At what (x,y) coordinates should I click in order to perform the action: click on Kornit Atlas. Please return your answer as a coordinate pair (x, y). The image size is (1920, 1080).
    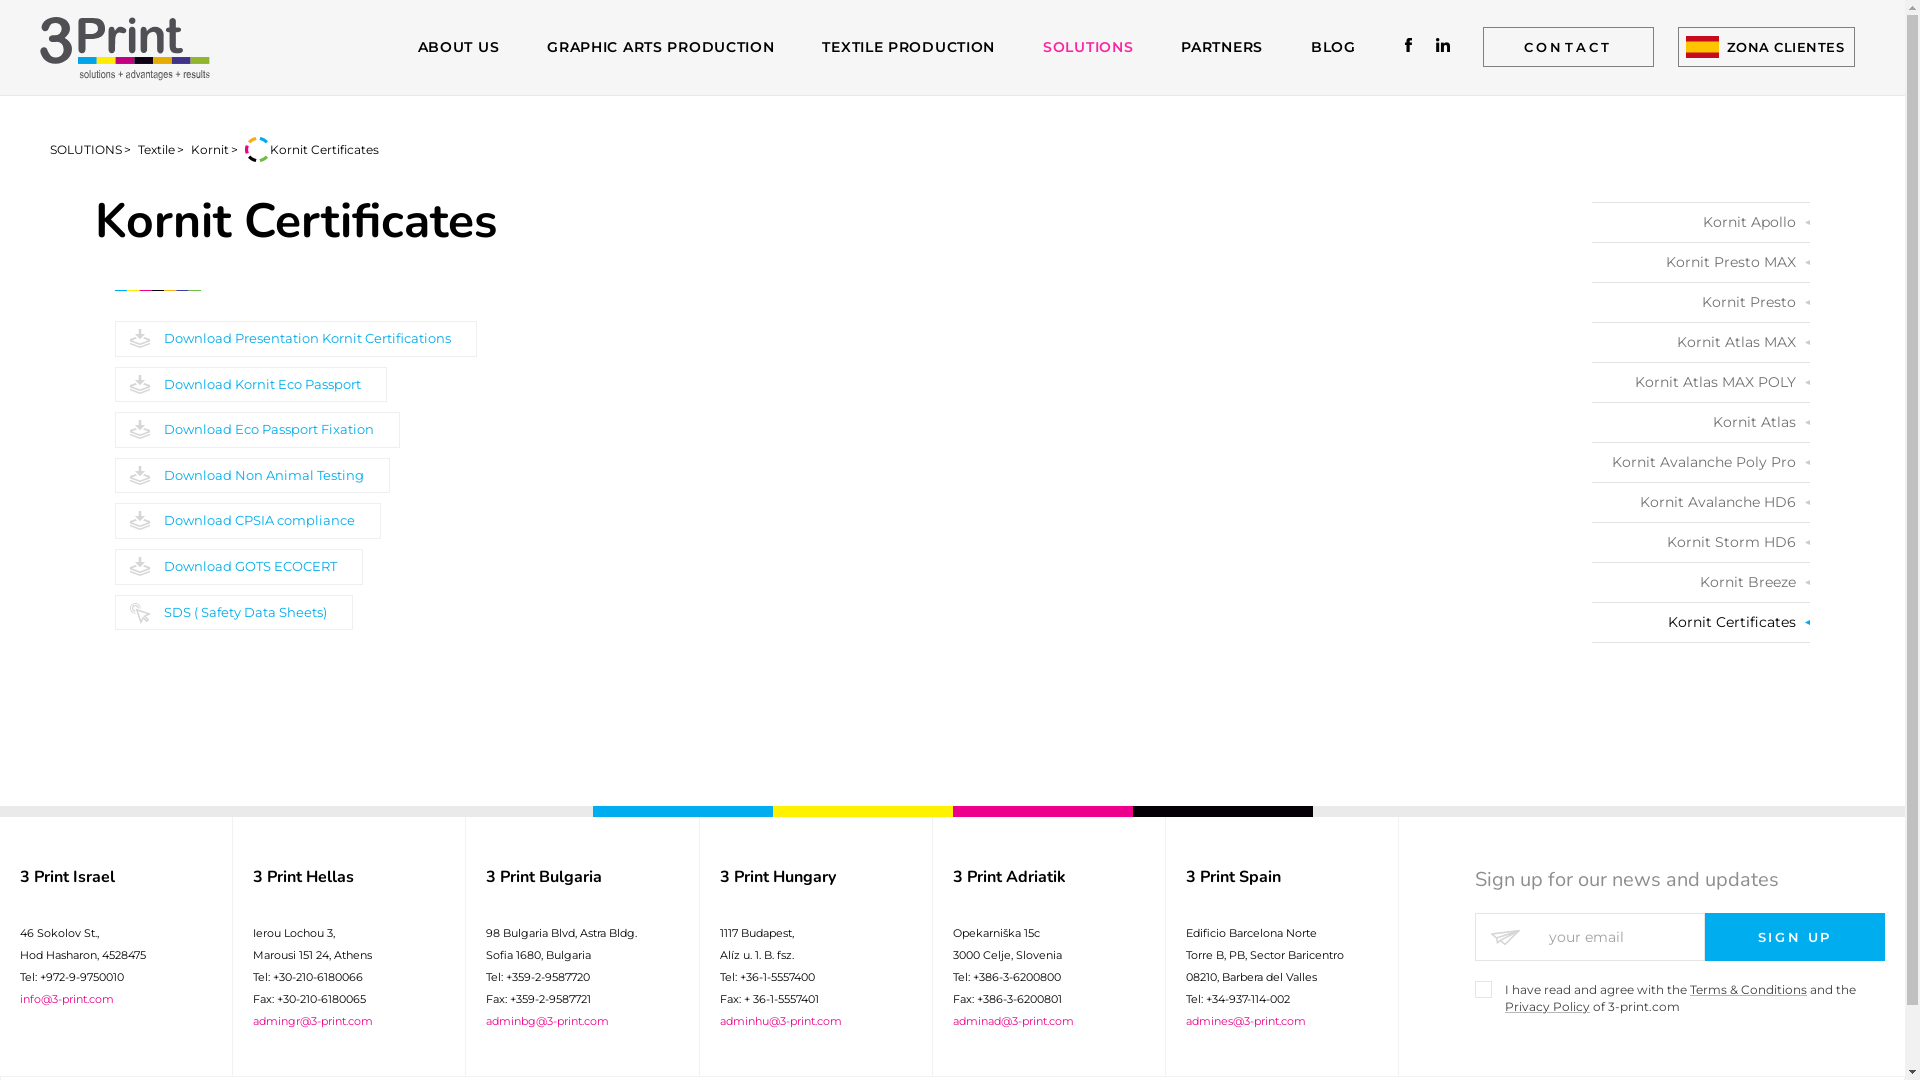
    Looking at the image, I should click on (1701, 422).